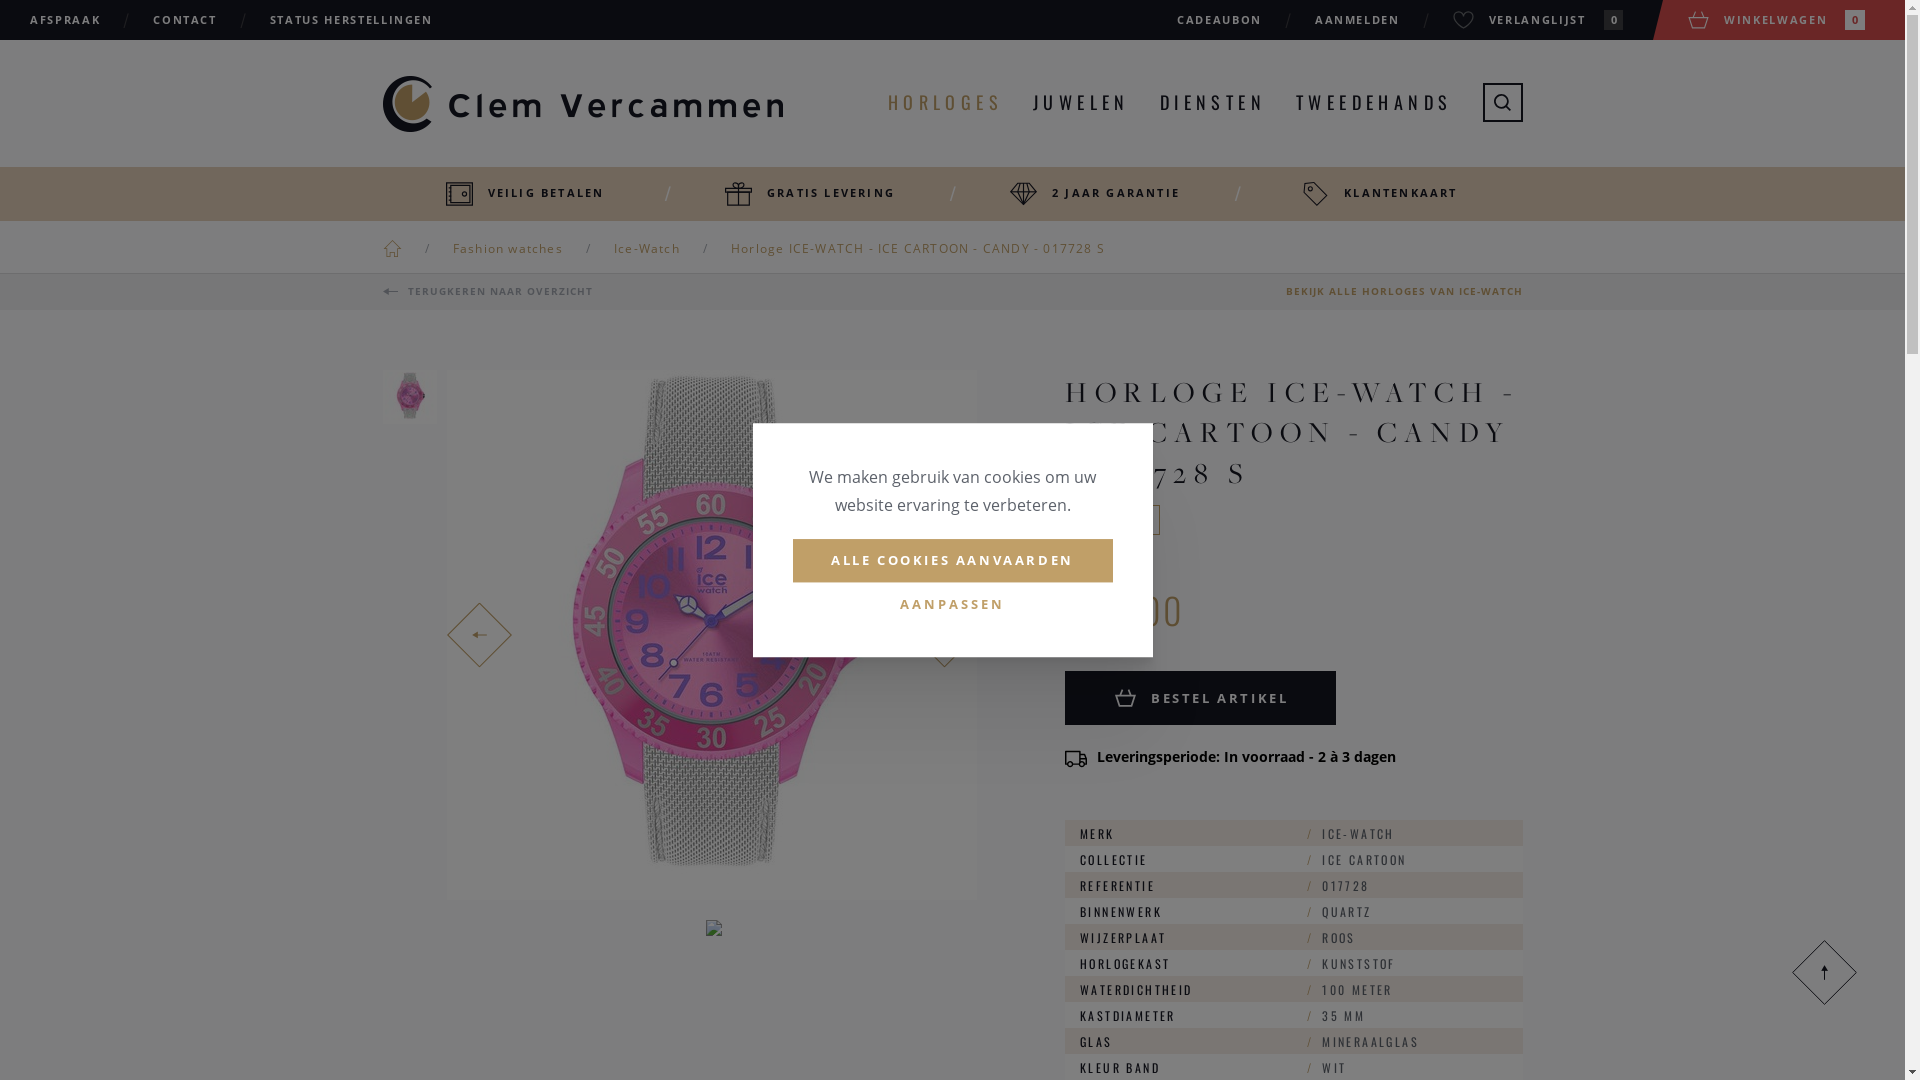 The height and width of the screenshot is (1080, 1920). Describe the element at coordinates (1358, 20) in the screenshot. I see `AANMELDEN` at that location.